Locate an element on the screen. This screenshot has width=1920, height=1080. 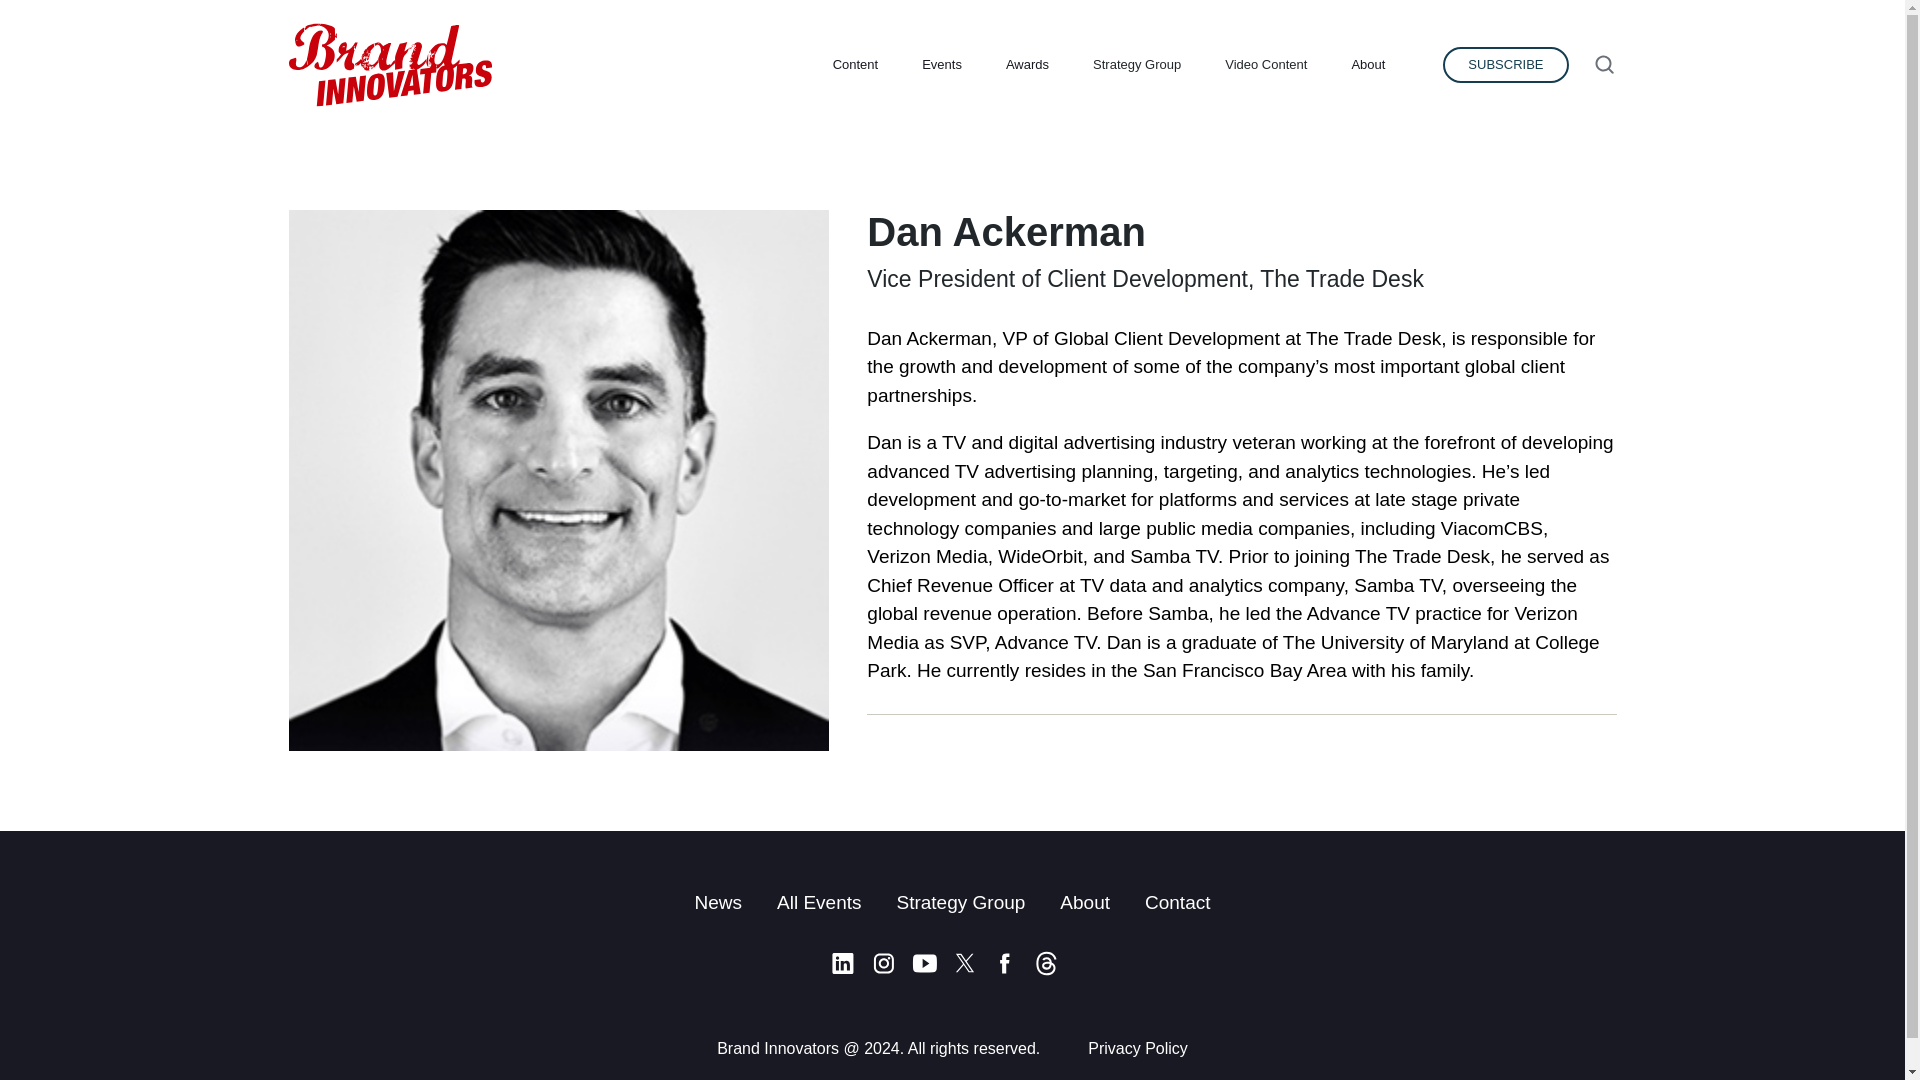
About is located at coordinates (1084, 902).